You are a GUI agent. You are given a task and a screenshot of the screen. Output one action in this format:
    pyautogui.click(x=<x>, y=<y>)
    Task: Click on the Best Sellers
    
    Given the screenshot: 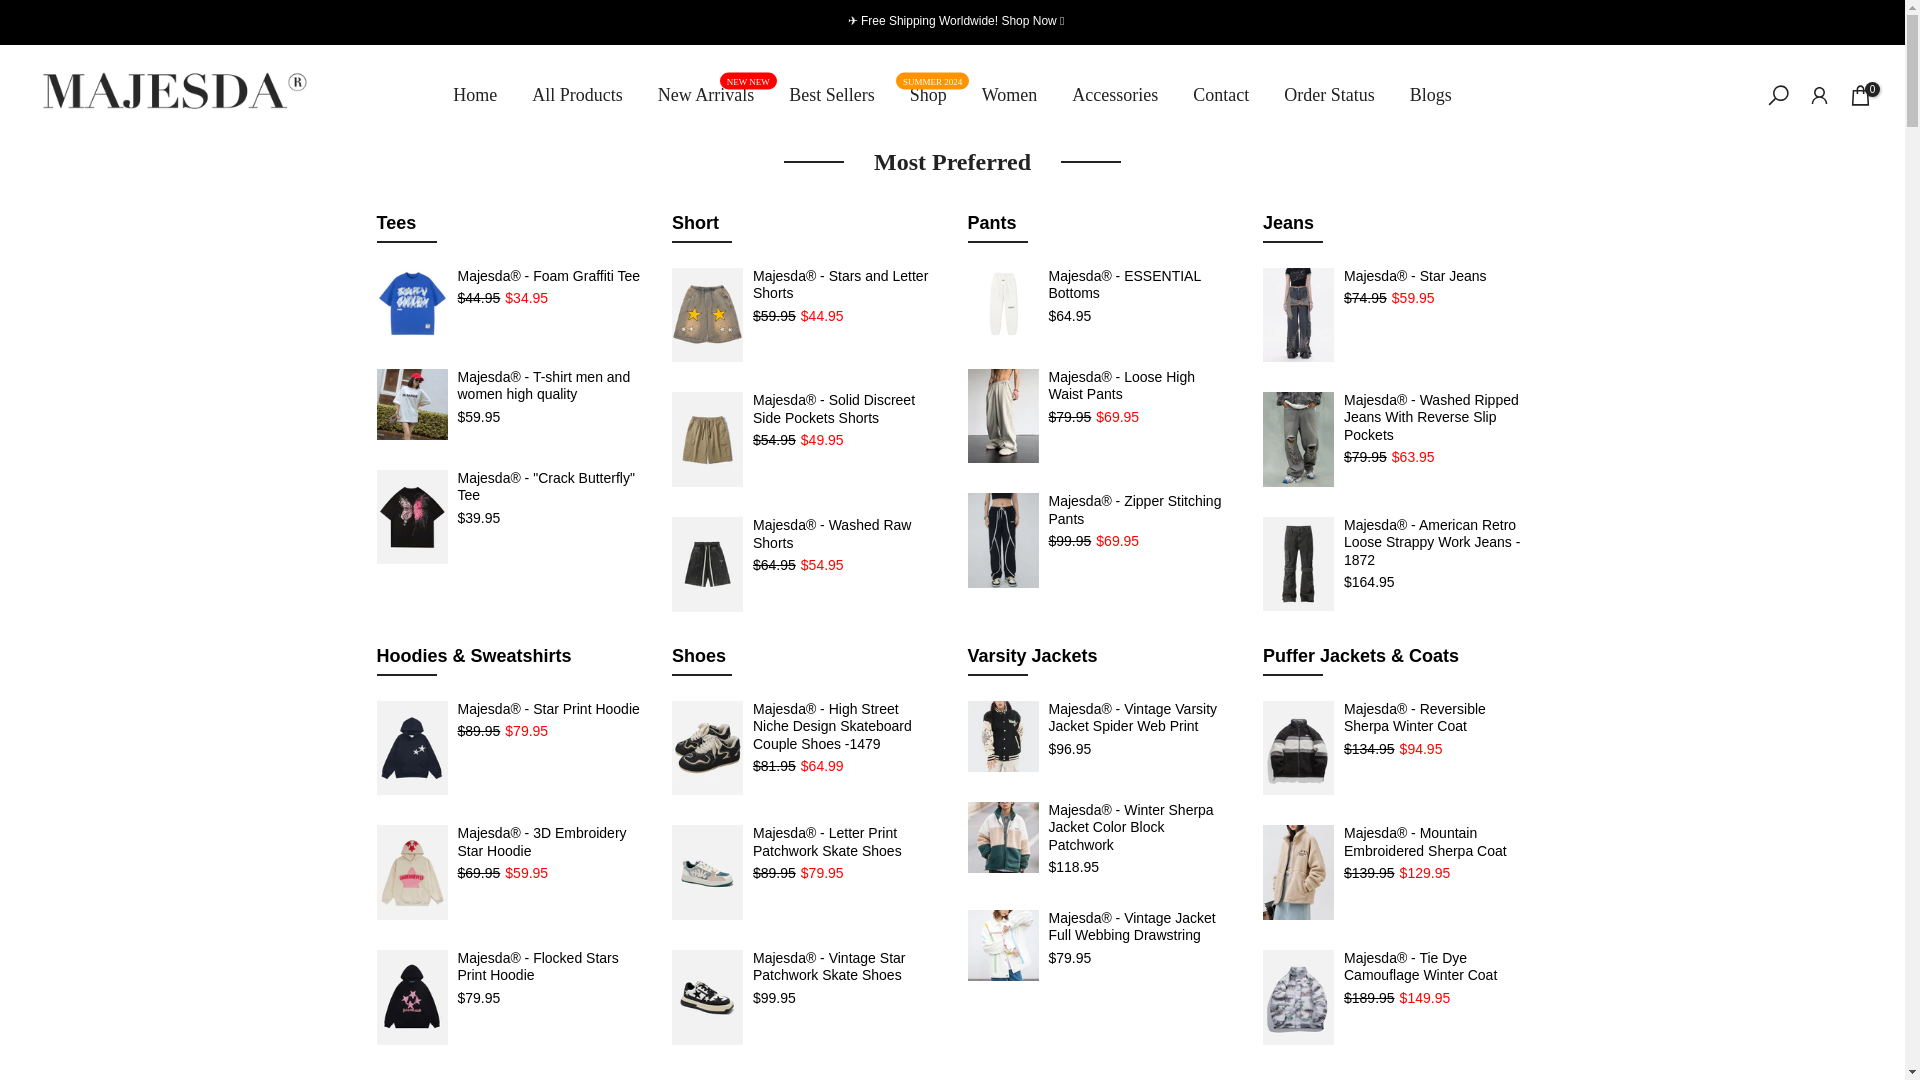 What is the action you would take?
    pyautogui.click(x=928, y=95)
    